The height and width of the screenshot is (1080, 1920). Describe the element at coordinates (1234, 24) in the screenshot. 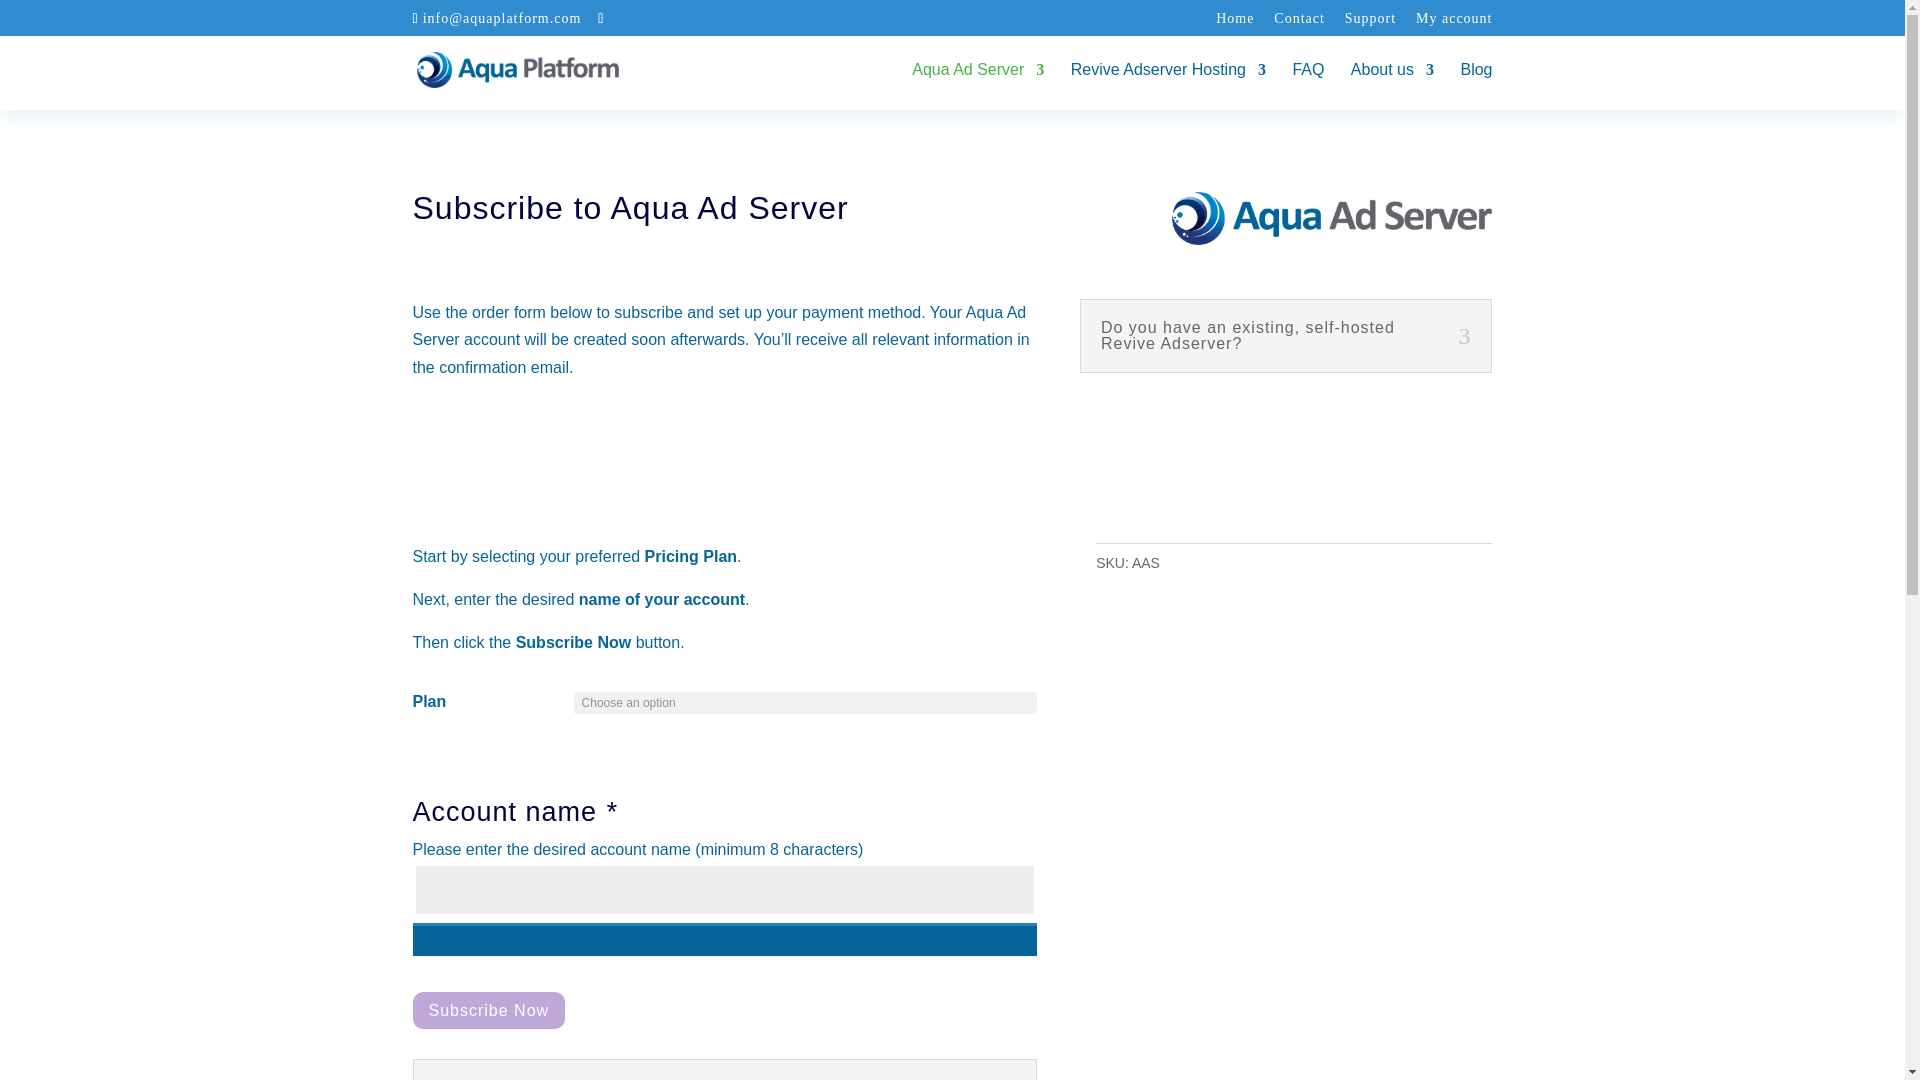

I see `Home` at that location.